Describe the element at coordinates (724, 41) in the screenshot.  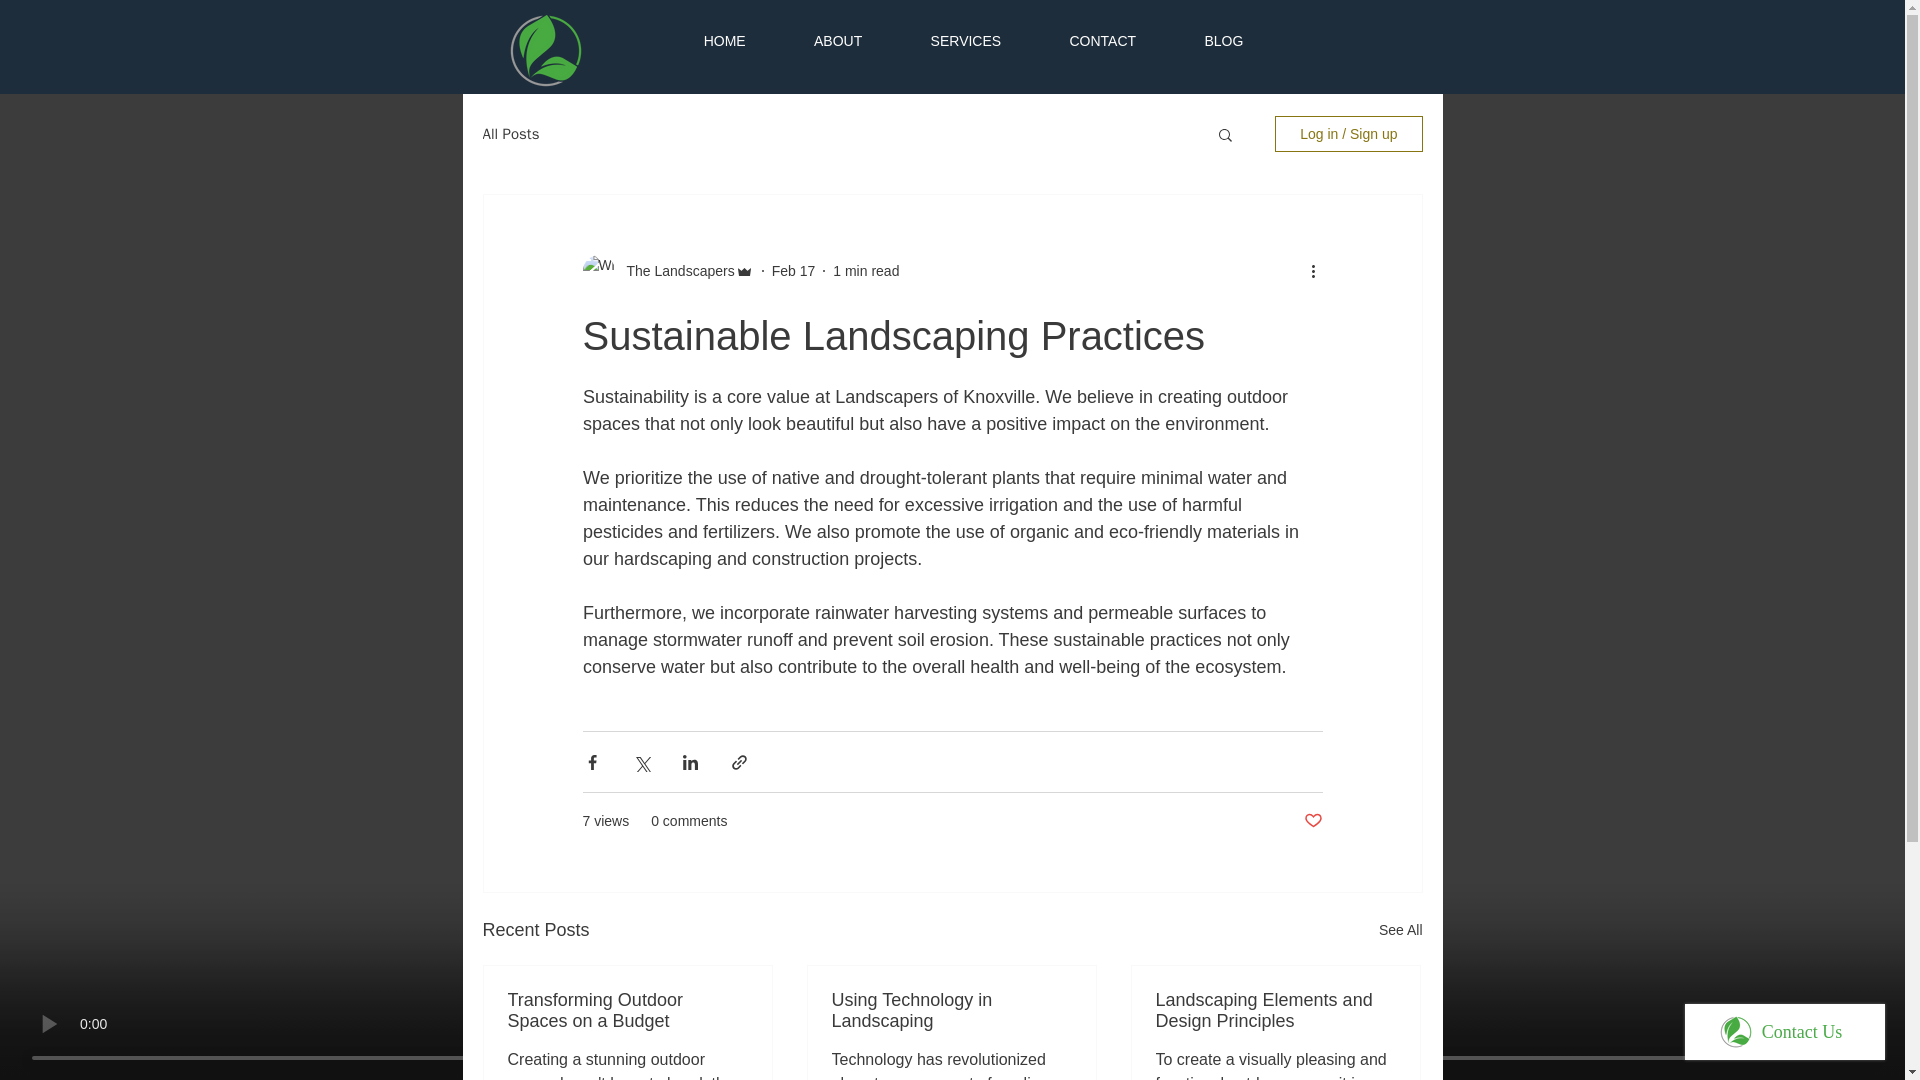
I see `HOME` at that location.